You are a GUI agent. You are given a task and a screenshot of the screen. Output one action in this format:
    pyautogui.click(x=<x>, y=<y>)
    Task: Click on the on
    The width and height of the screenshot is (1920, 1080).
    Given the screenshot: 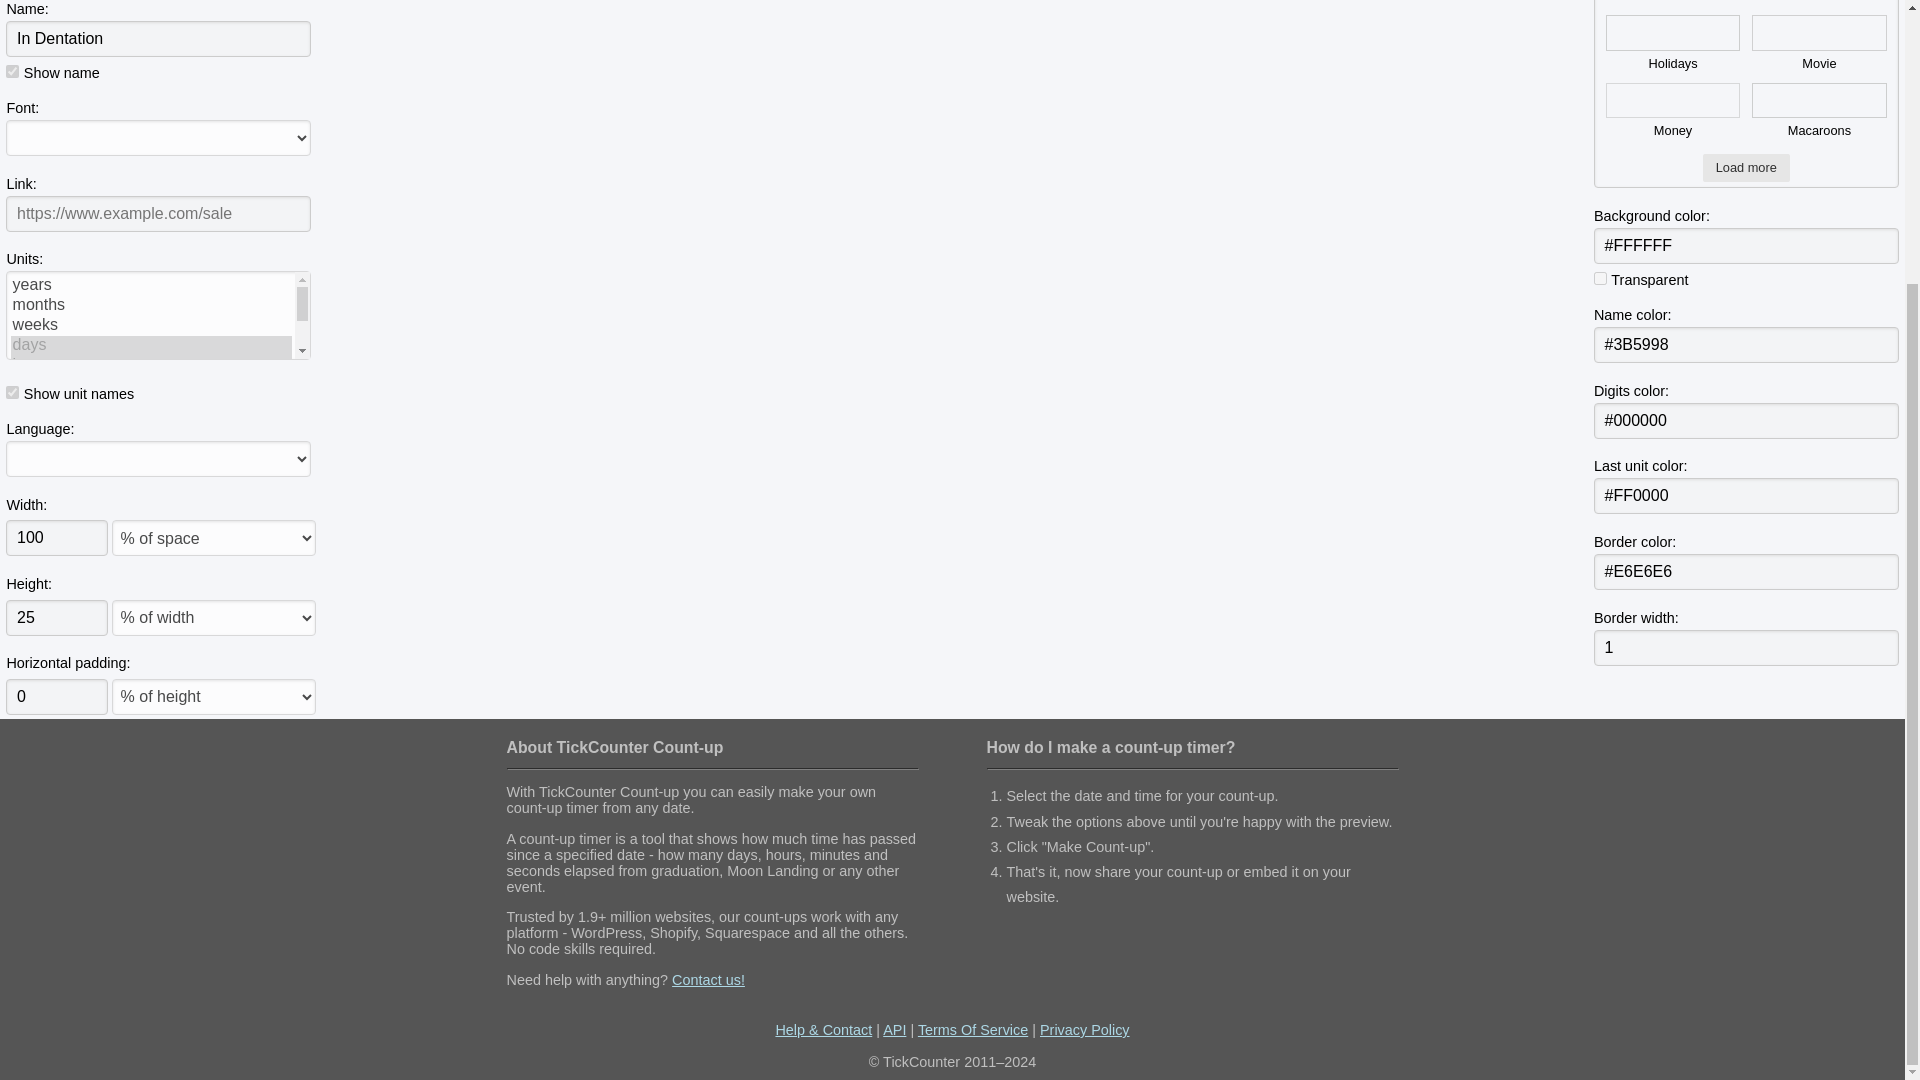 What is the action you would take?
    pyautogui.click(x=12, y=70)
    